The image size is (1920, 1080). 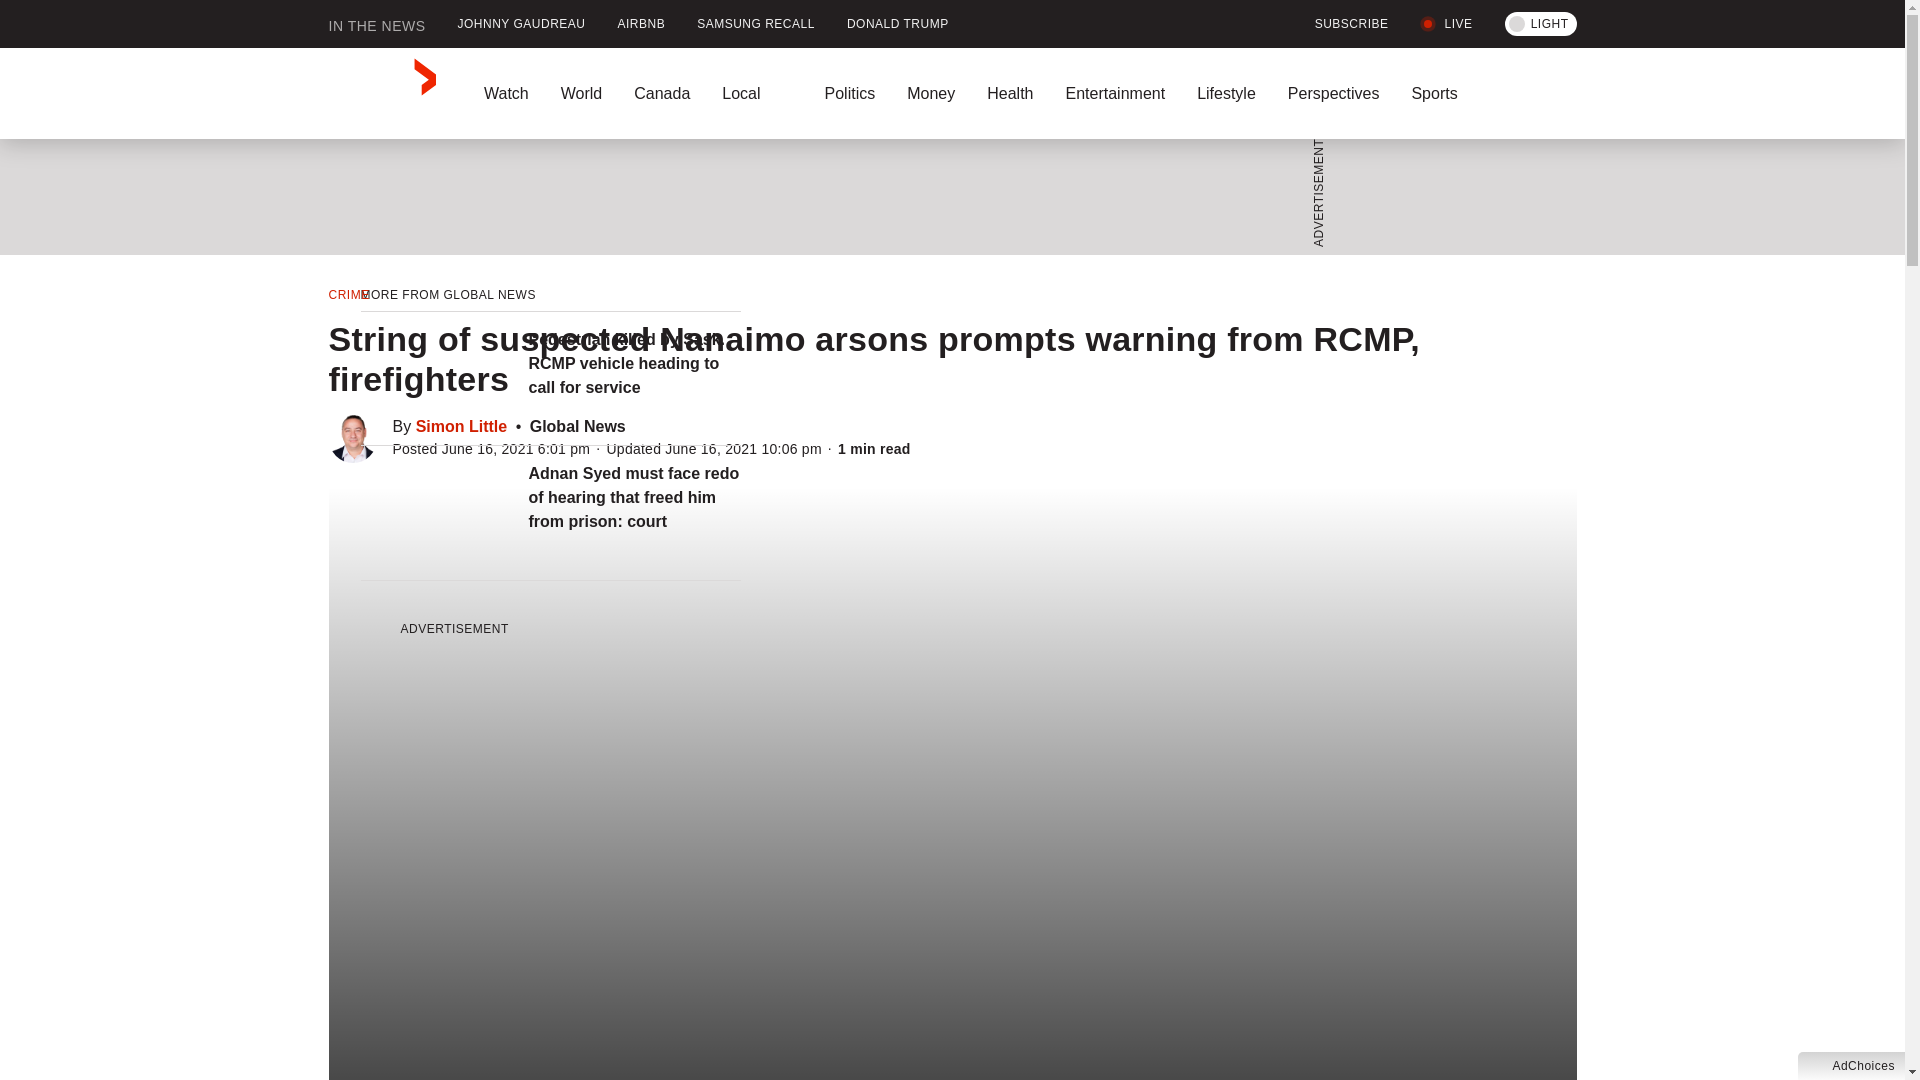 I want to click on DONALD TRUMP, so click(x=898, y=24).